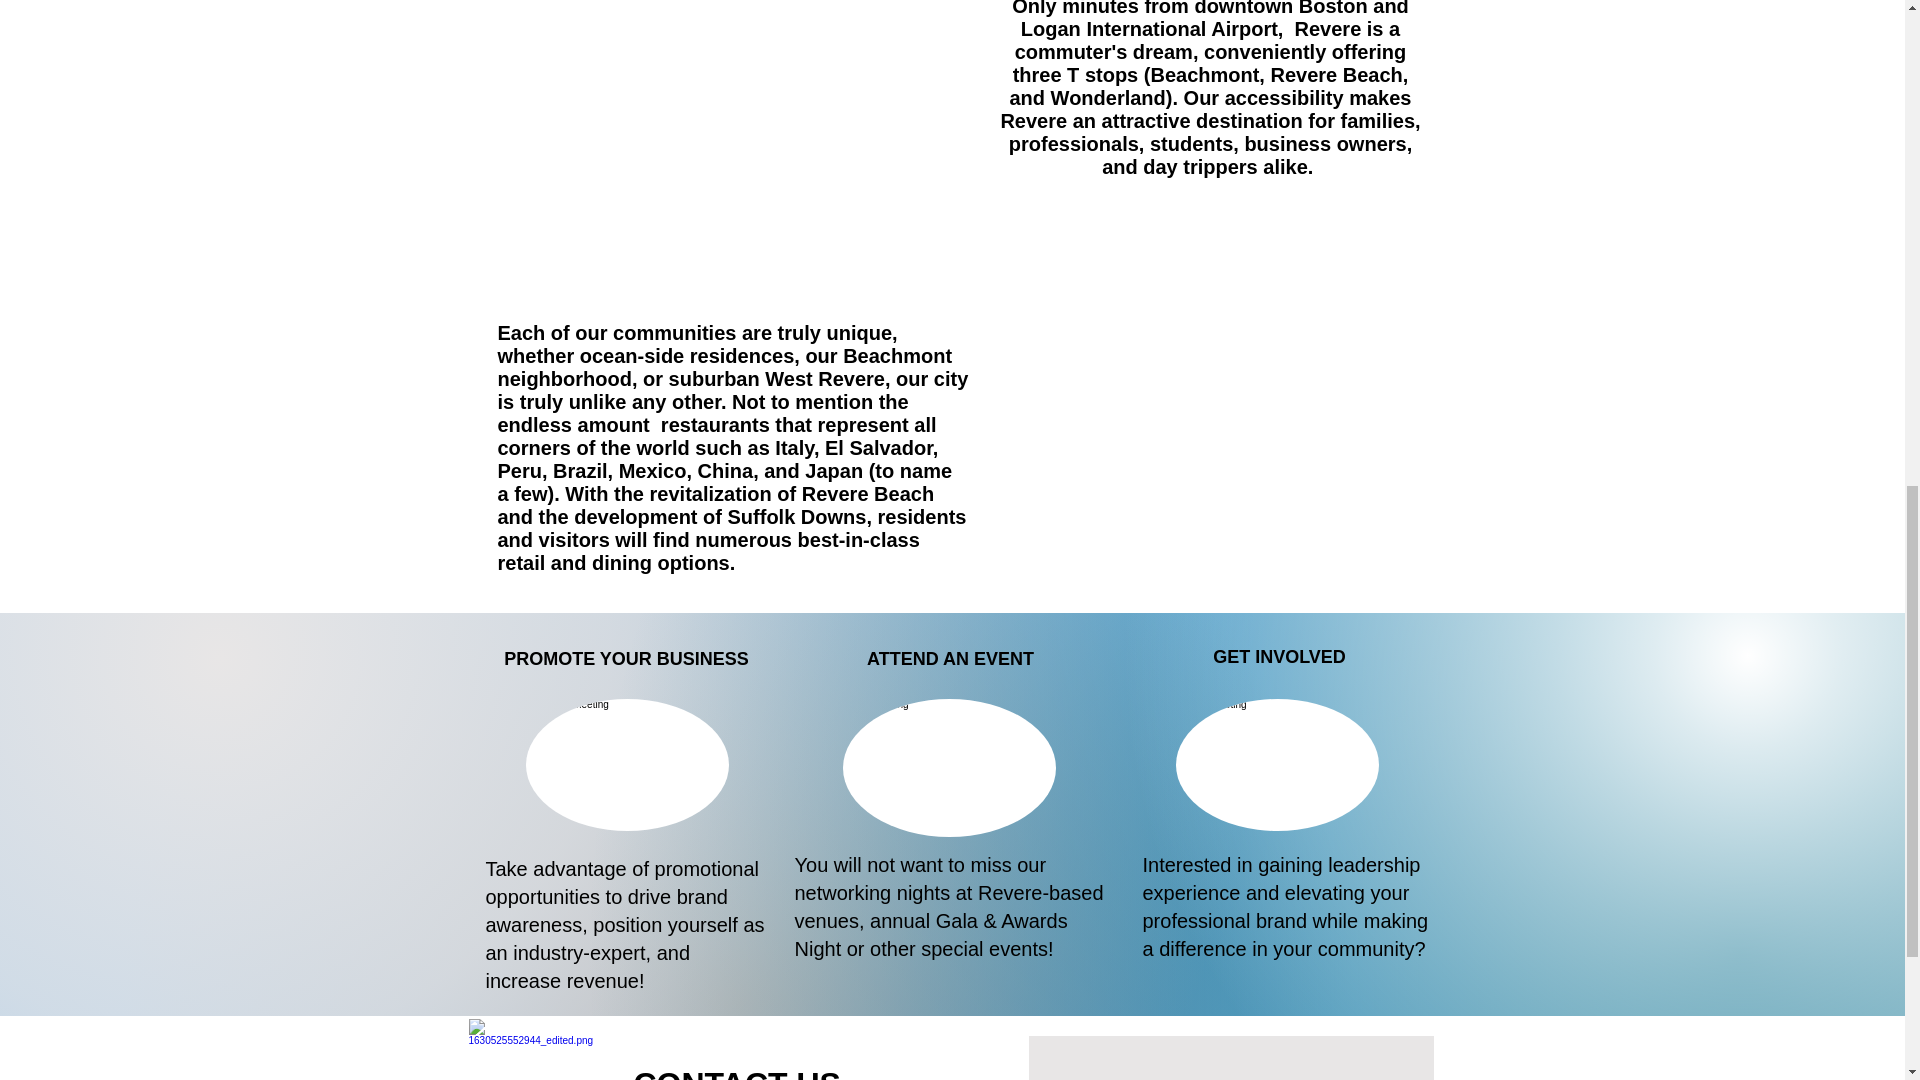 This screenshot has width=1920, height=1080. I want to click on LEARN MORE, so click(624, 1048).